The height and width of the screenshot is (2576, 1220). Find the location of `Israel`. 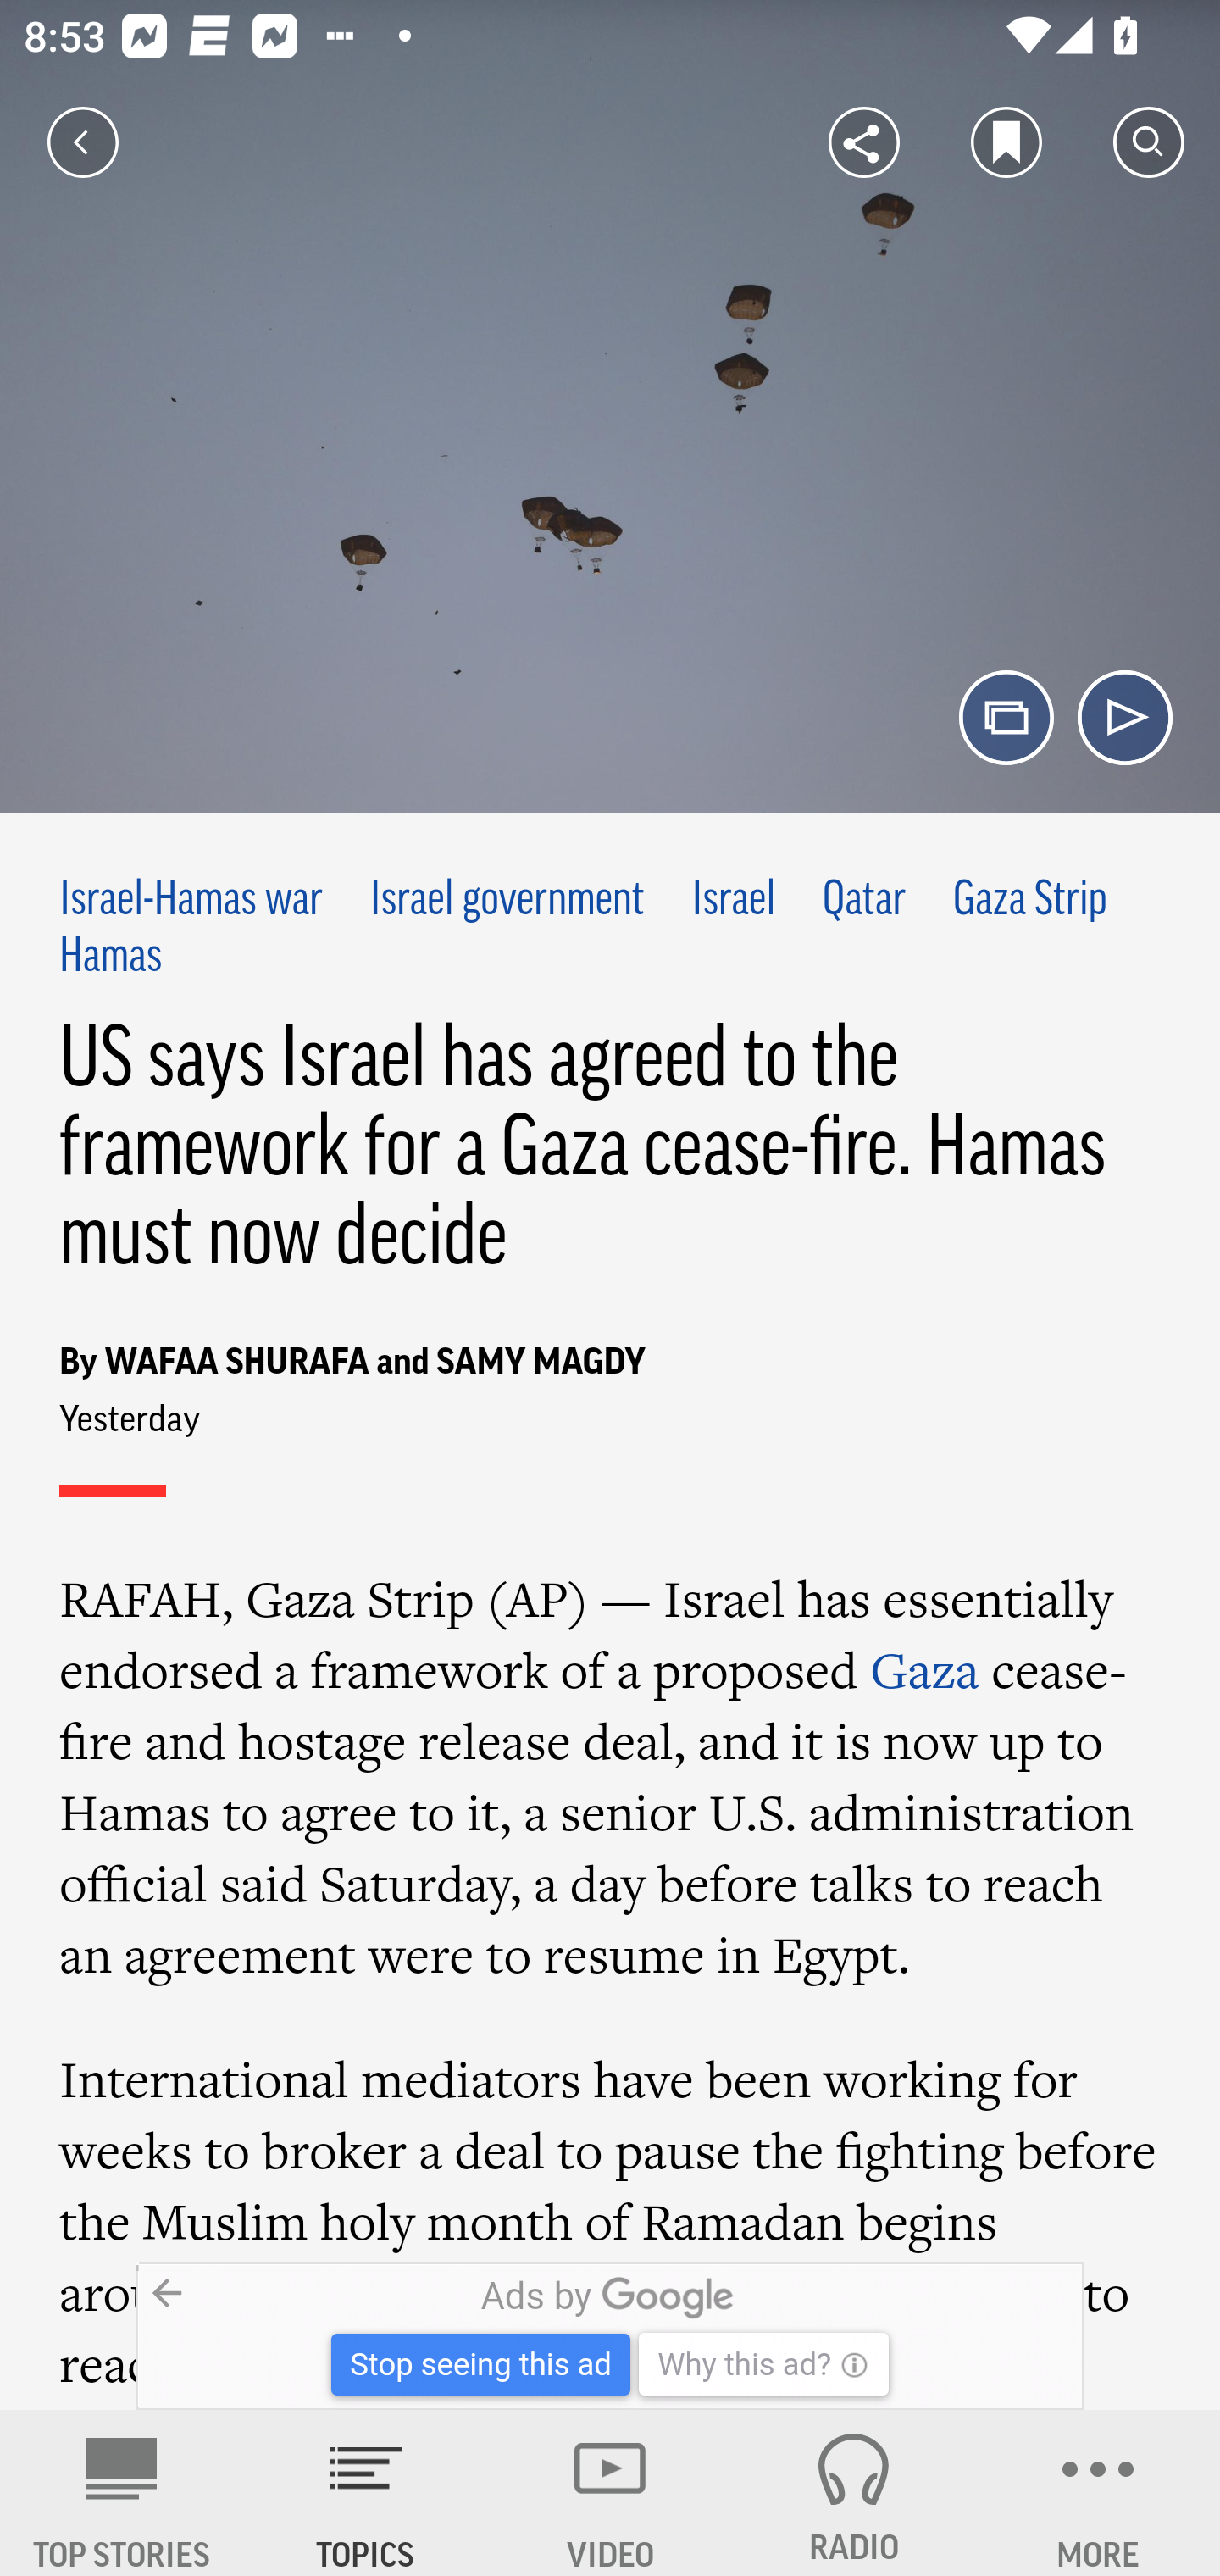

Israel is located at coordinates (734, 902).